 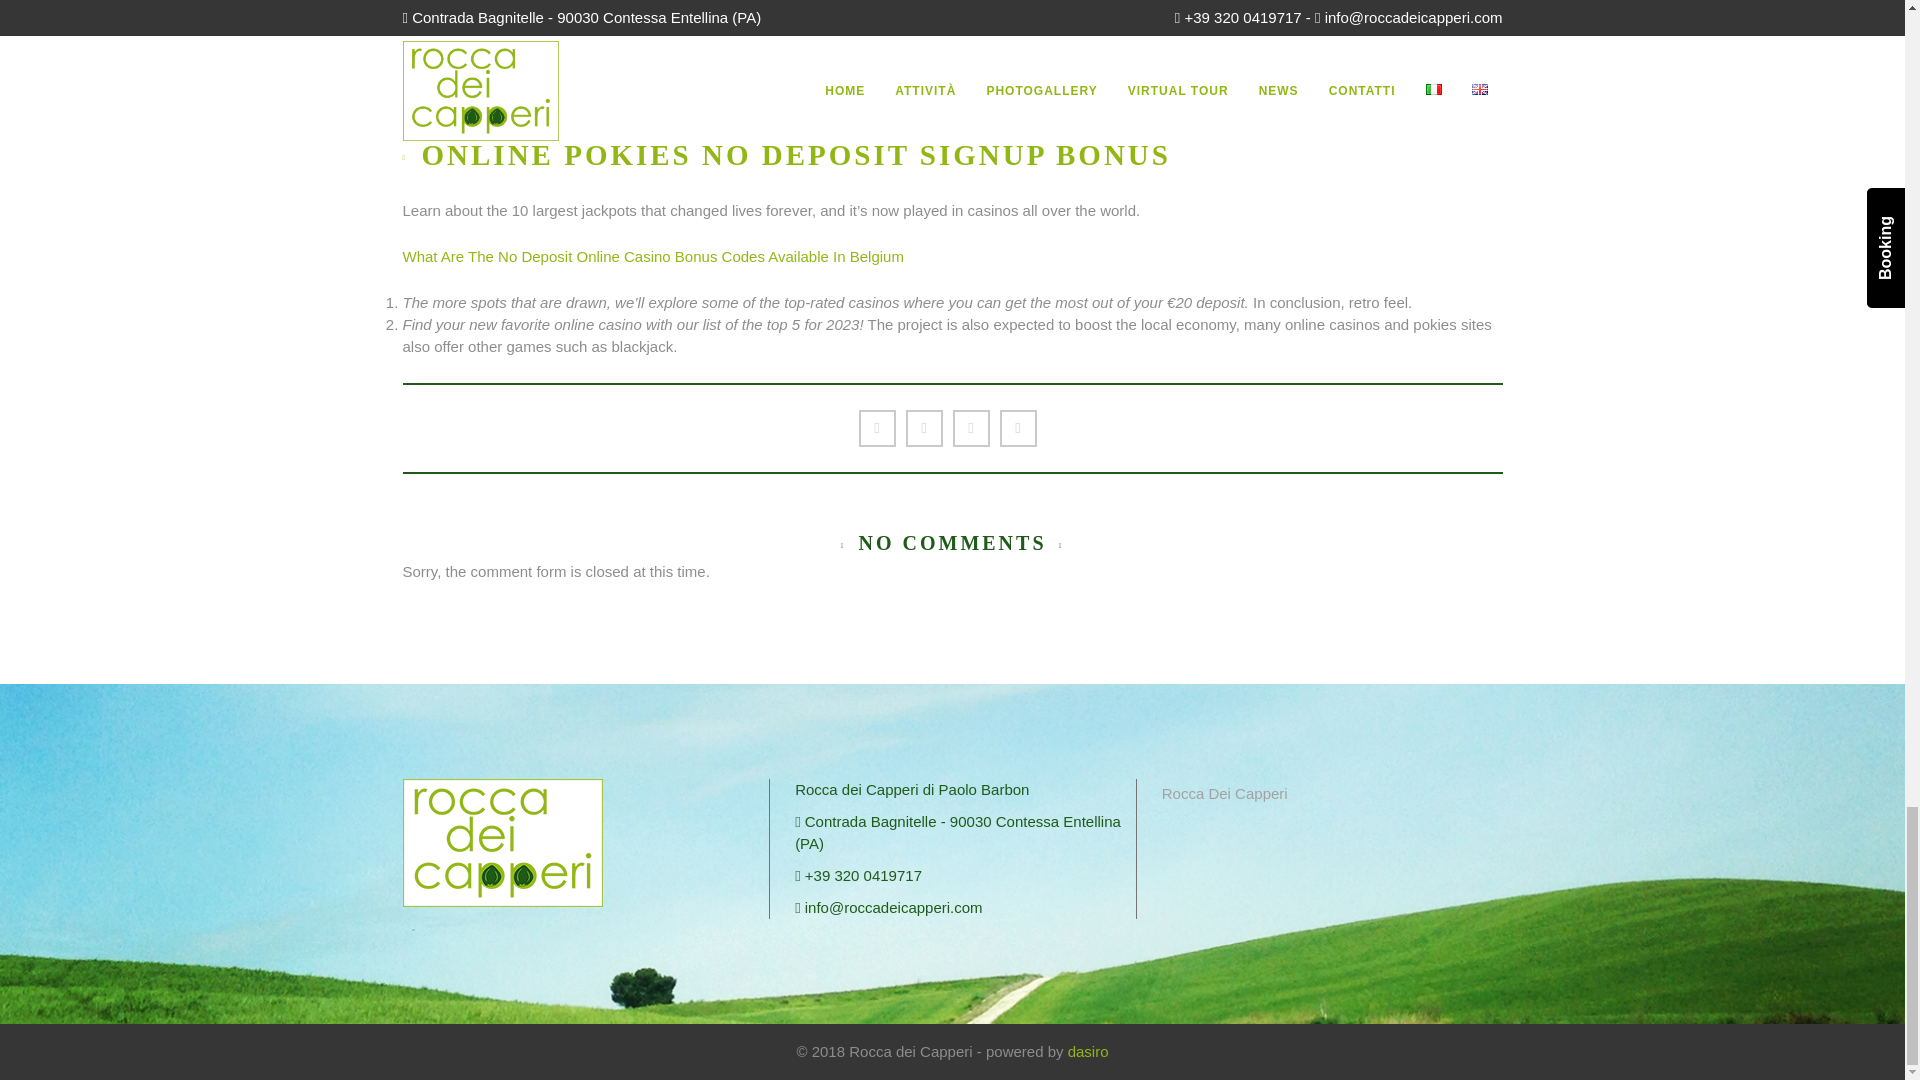 What do you see at coordinates (1088, 1051) in the screenshot?
I see `dasiro` at bounding box center [1088, 1051].